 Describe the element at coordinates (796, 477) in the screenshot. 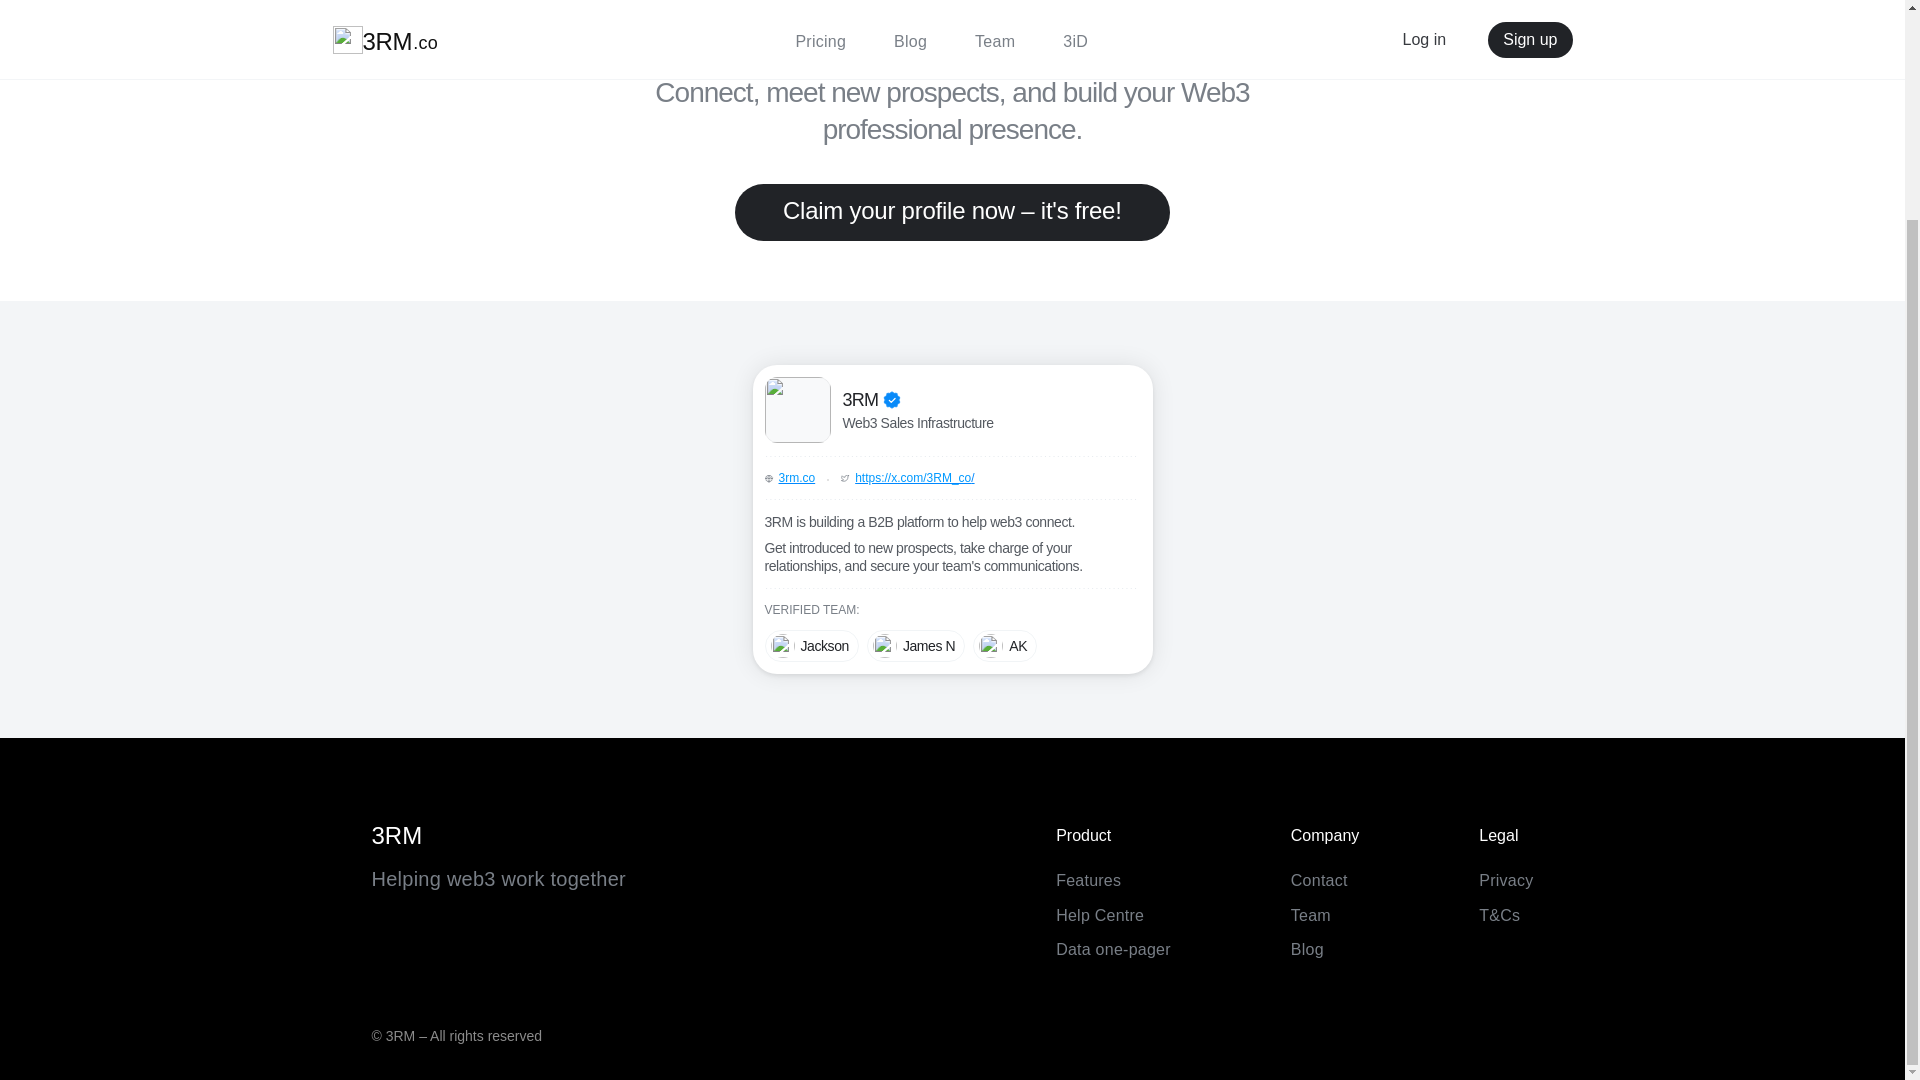

I see `3rm.co` at that location.